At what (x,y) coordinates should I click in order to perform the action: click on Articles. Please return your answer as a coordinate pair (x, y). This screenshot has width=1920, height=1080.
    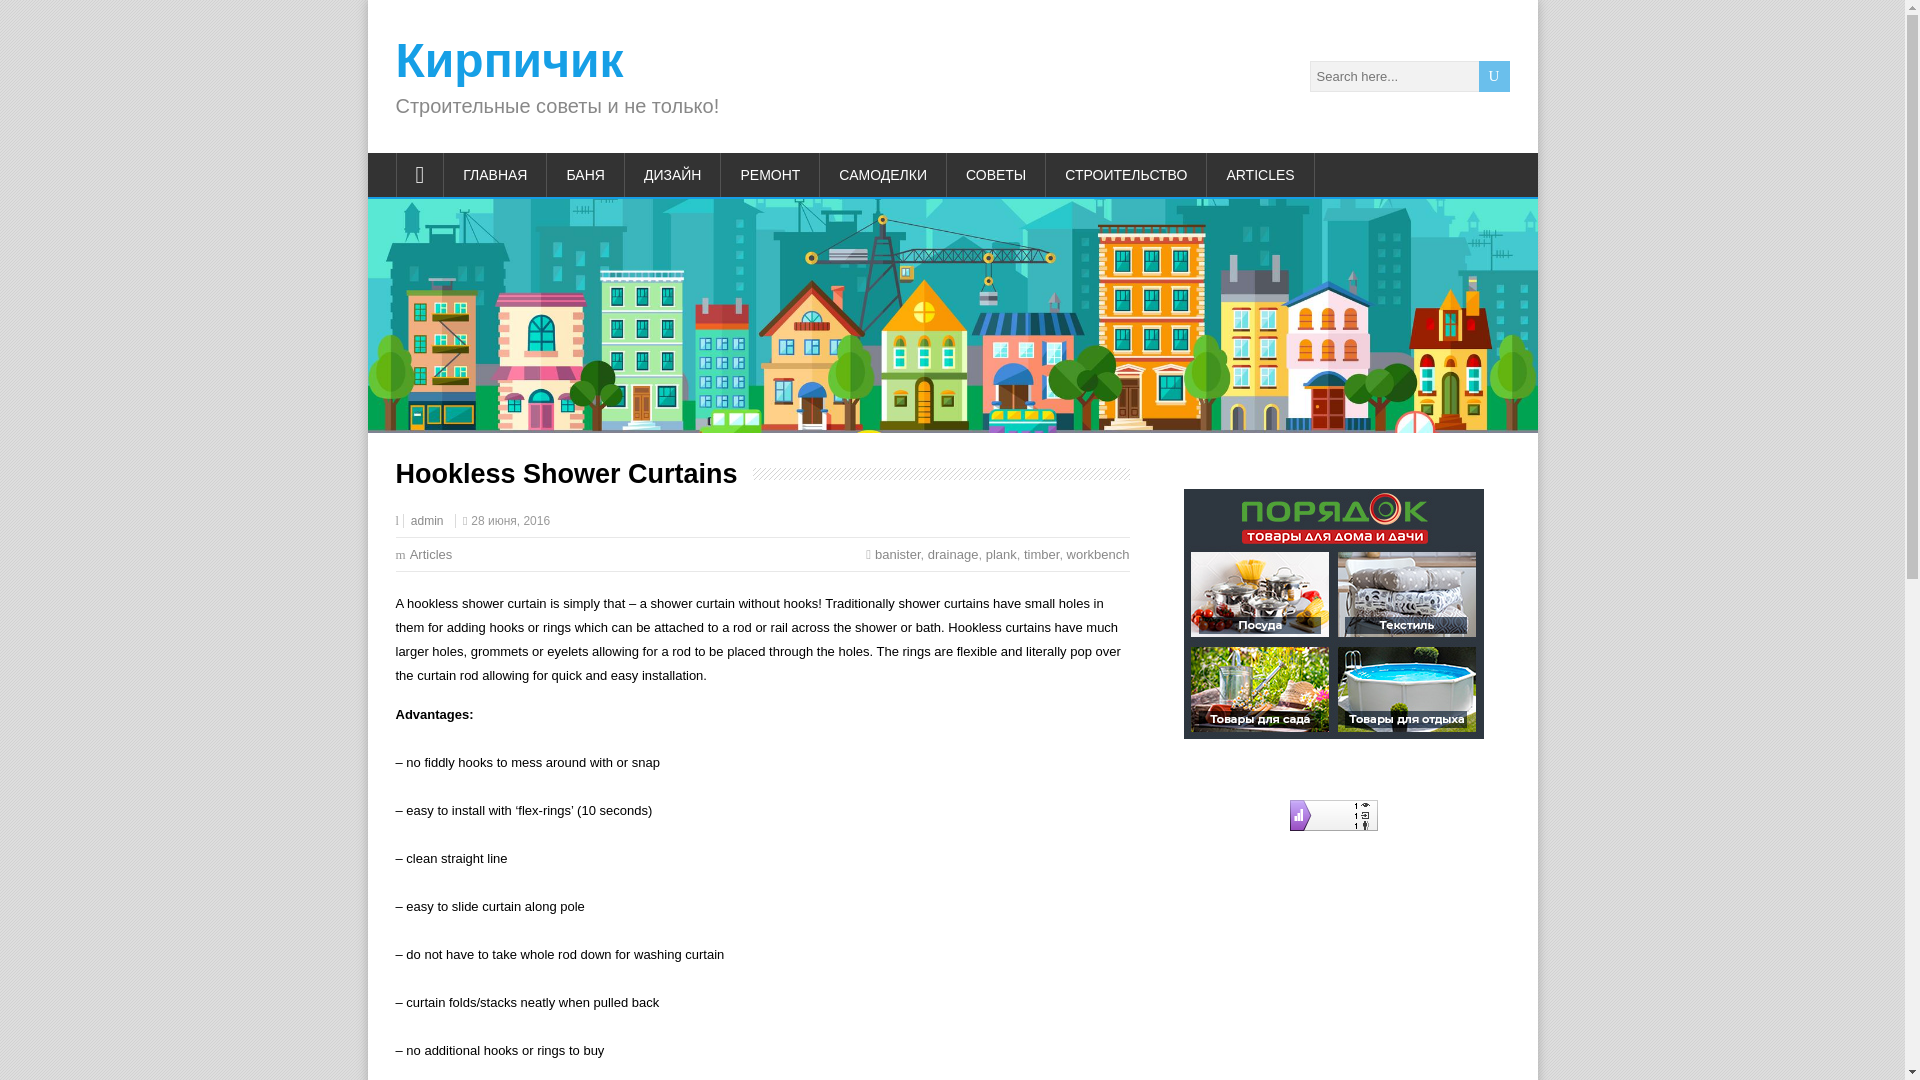
    Looking at the image, I should click on (432, 554).